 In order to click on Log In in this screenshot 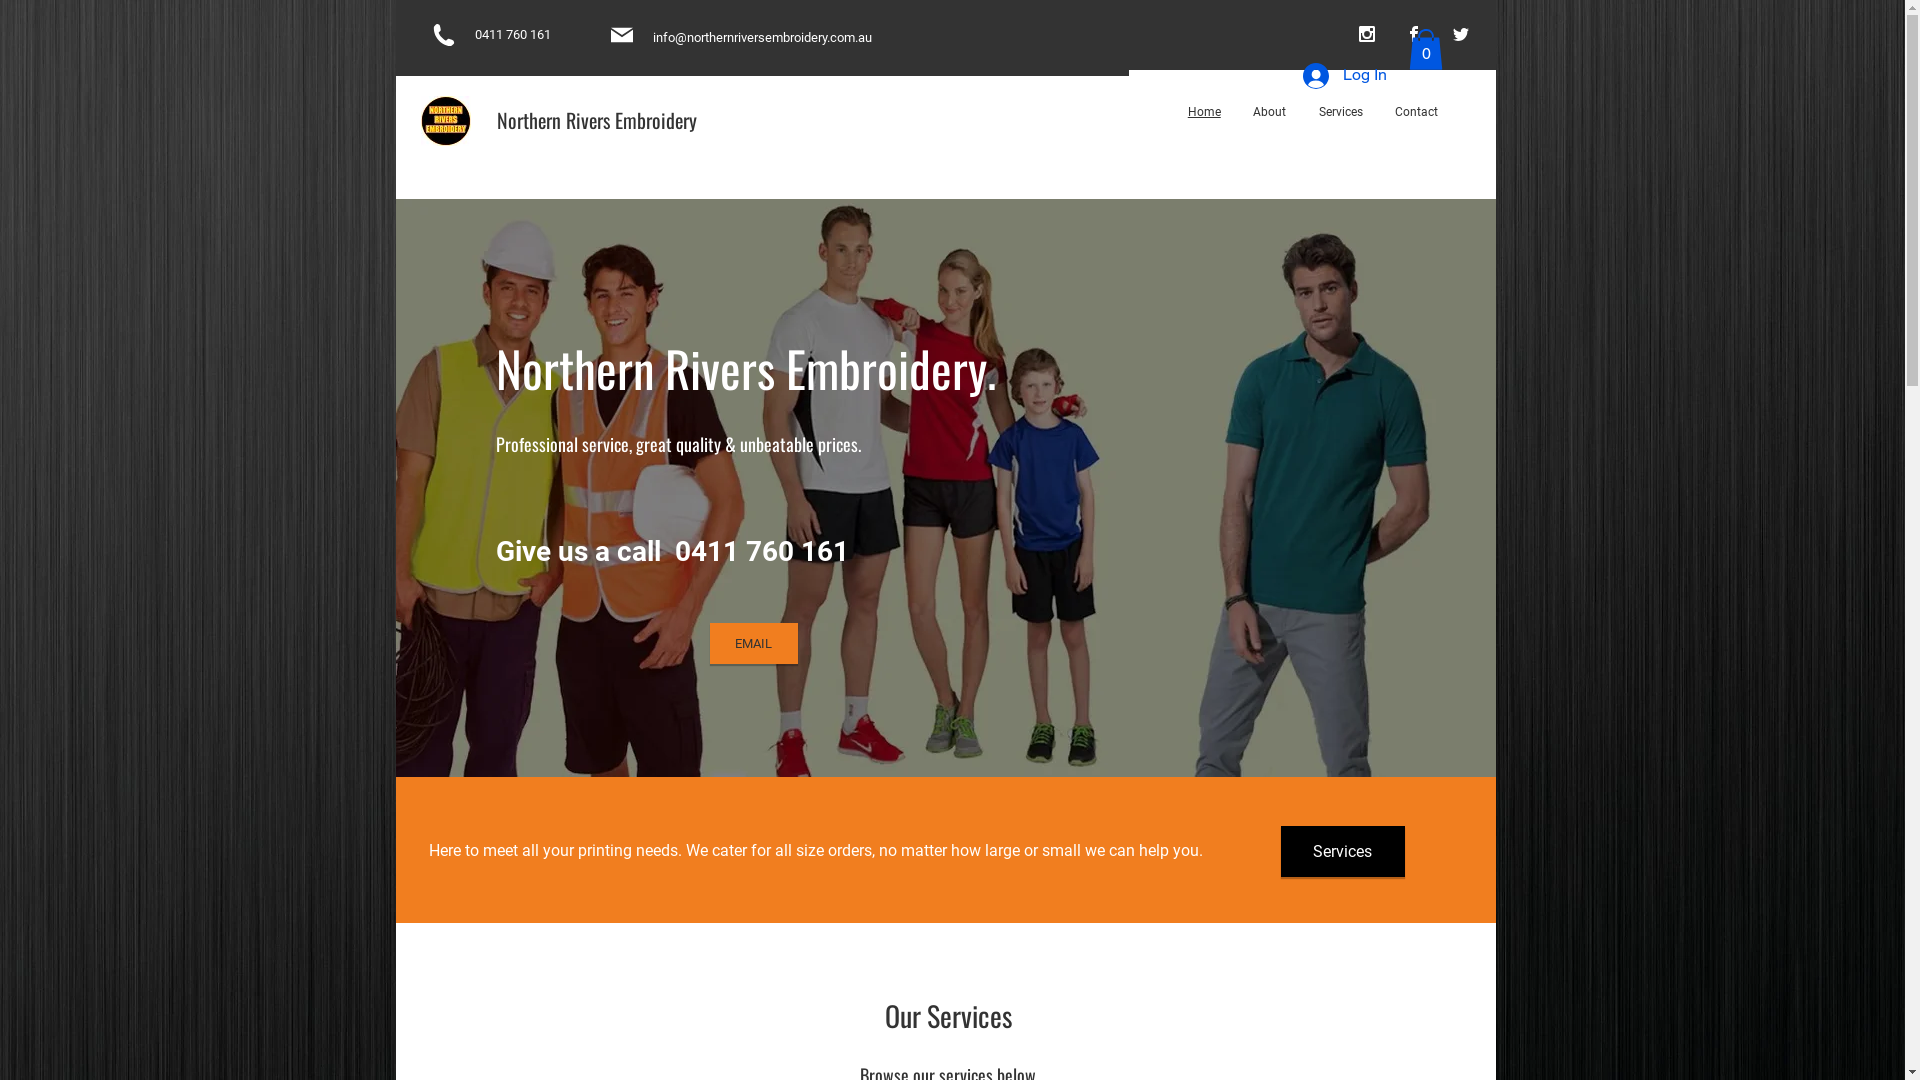, I will do `click(1344, 76)`.